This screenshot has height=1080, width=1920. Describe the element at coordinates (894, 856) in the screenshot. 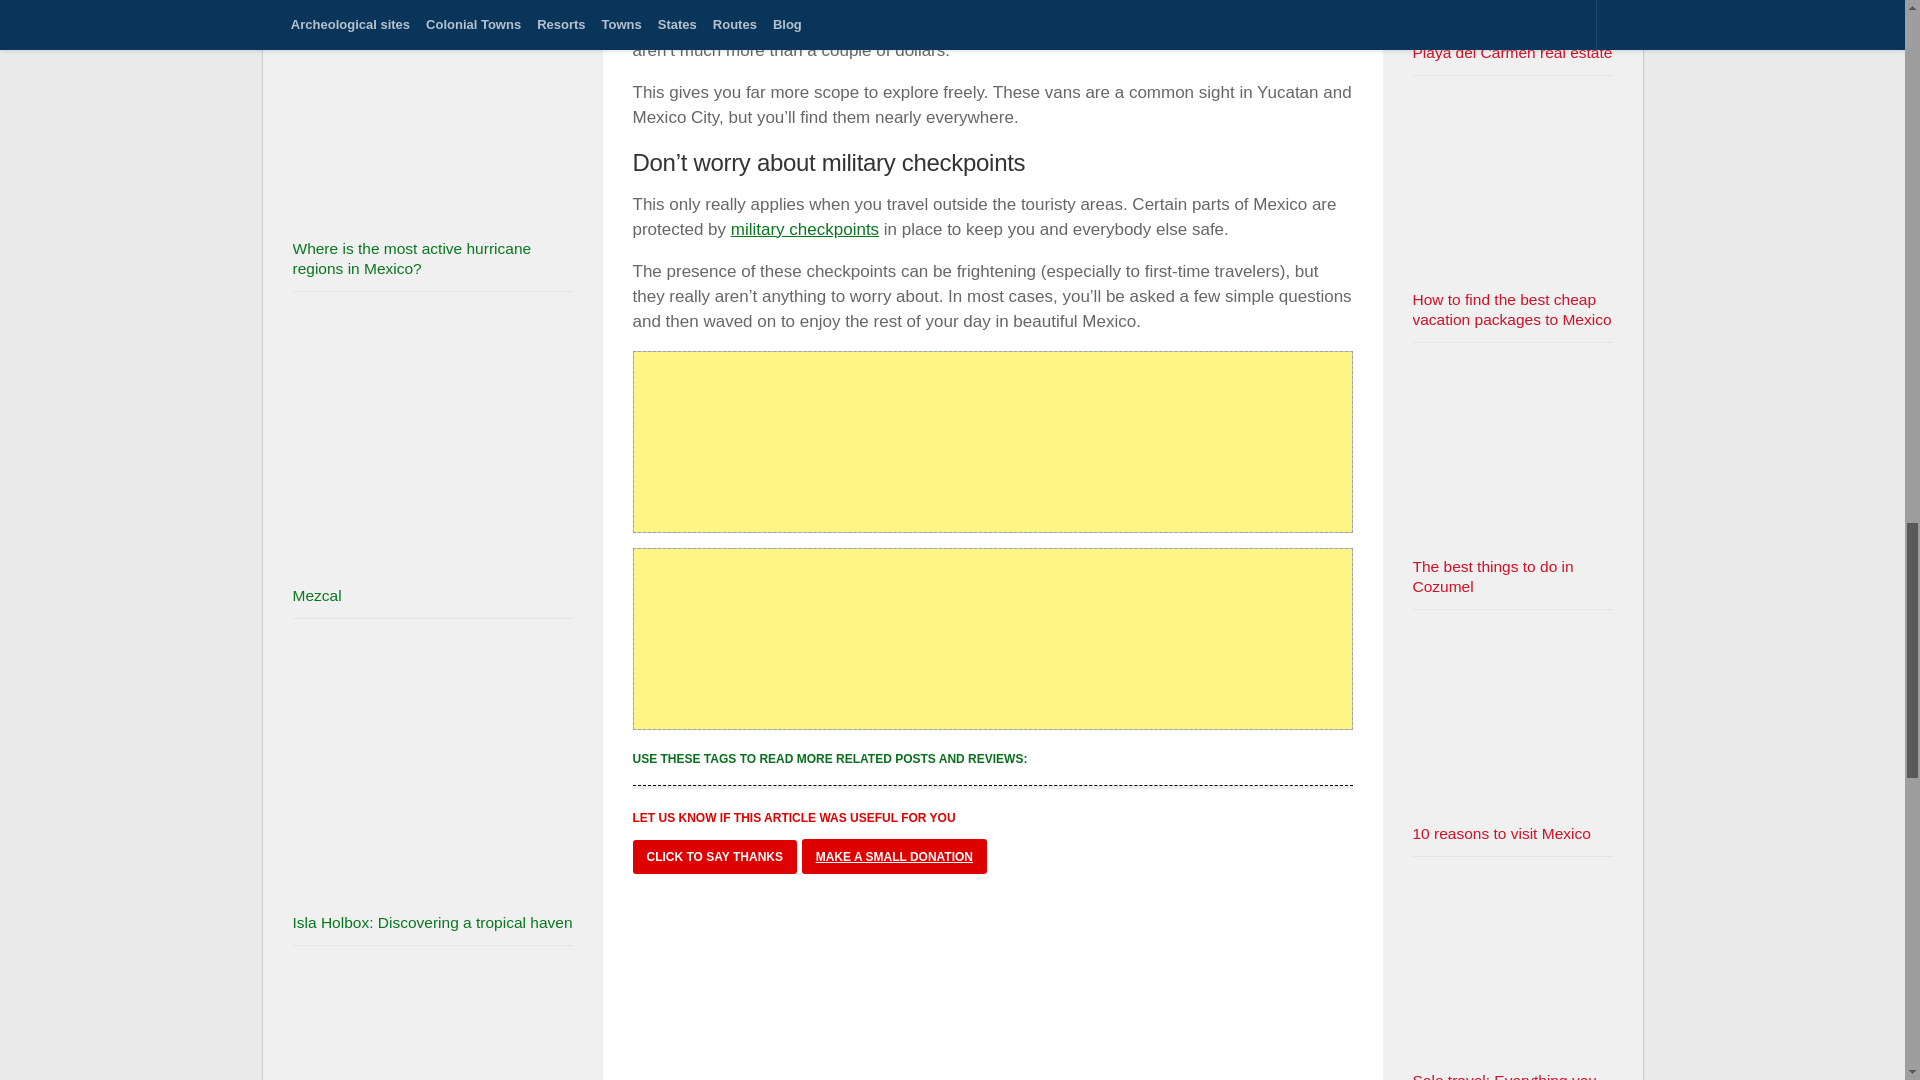

I see `MAKE A SMALL DONATION` at that location.